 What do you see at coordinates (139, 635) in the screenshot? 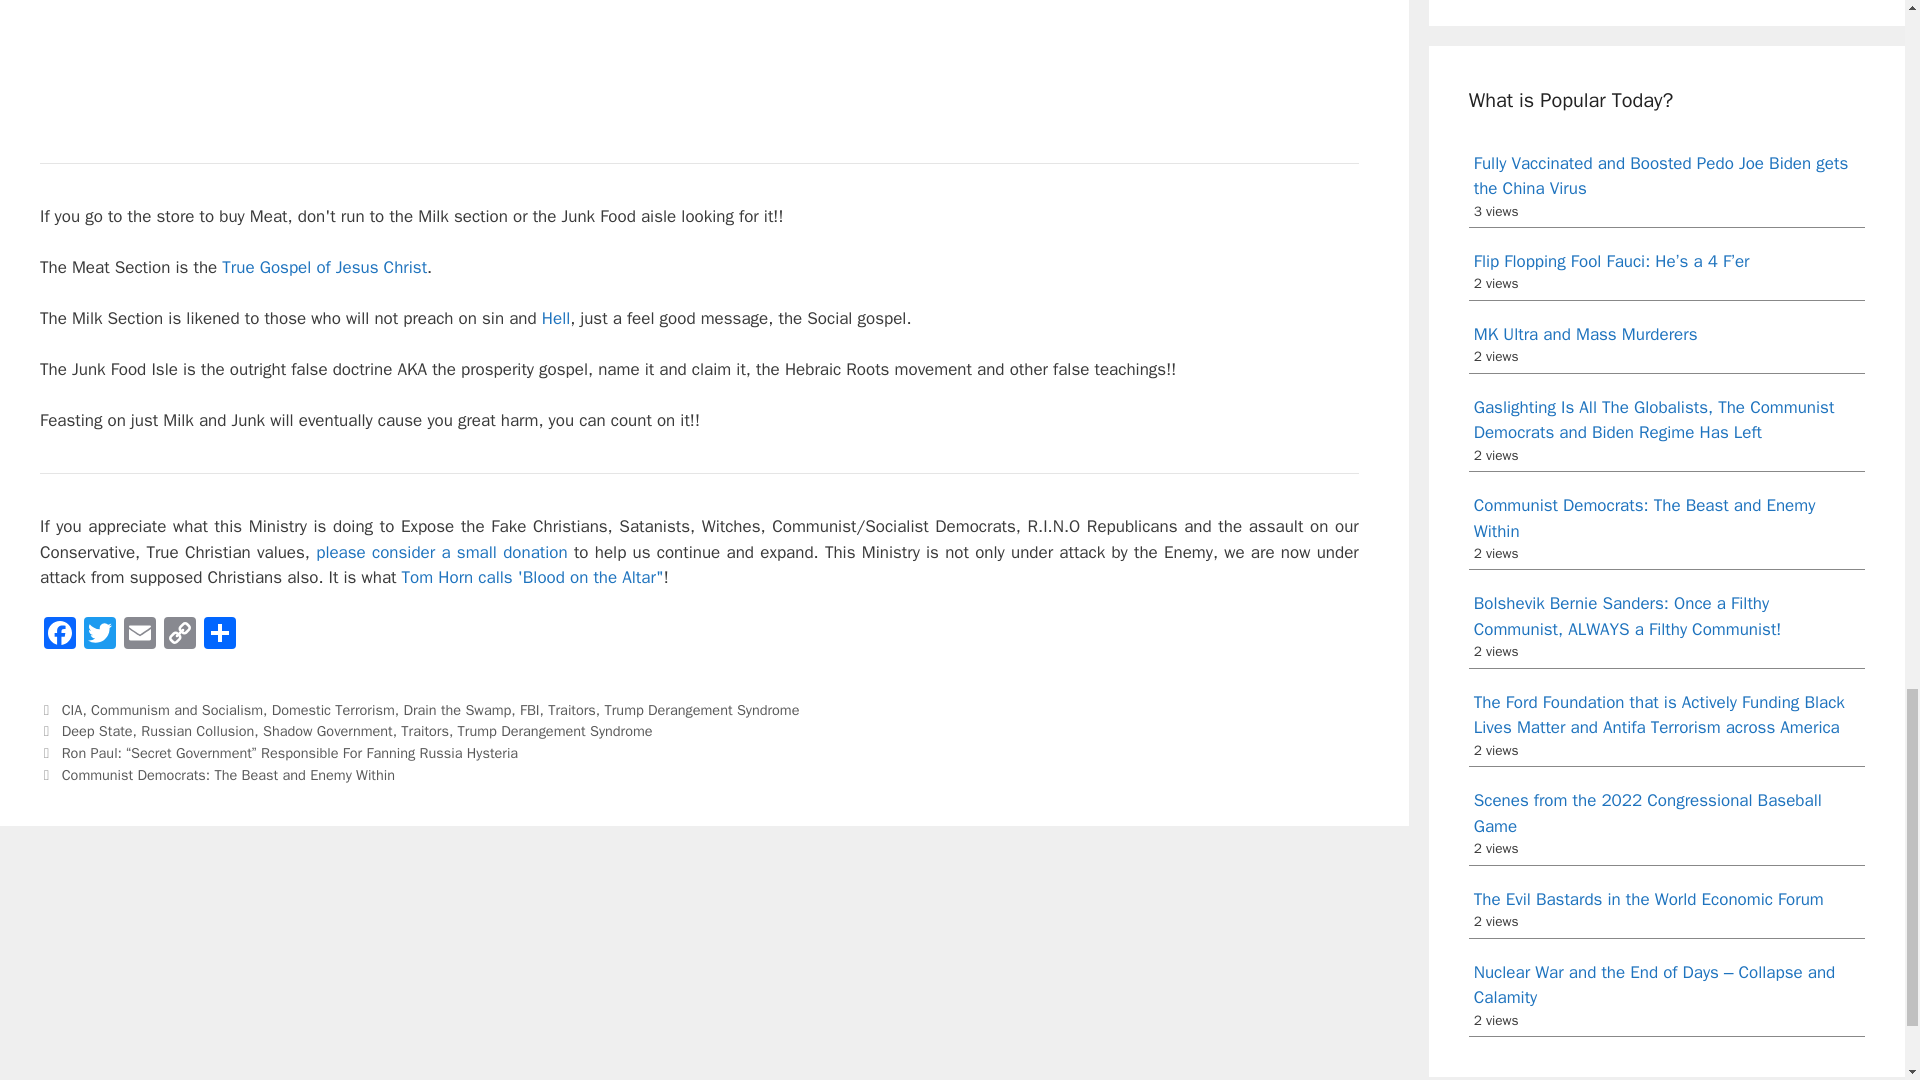
I see `Email` at bounding box center [139, 635].